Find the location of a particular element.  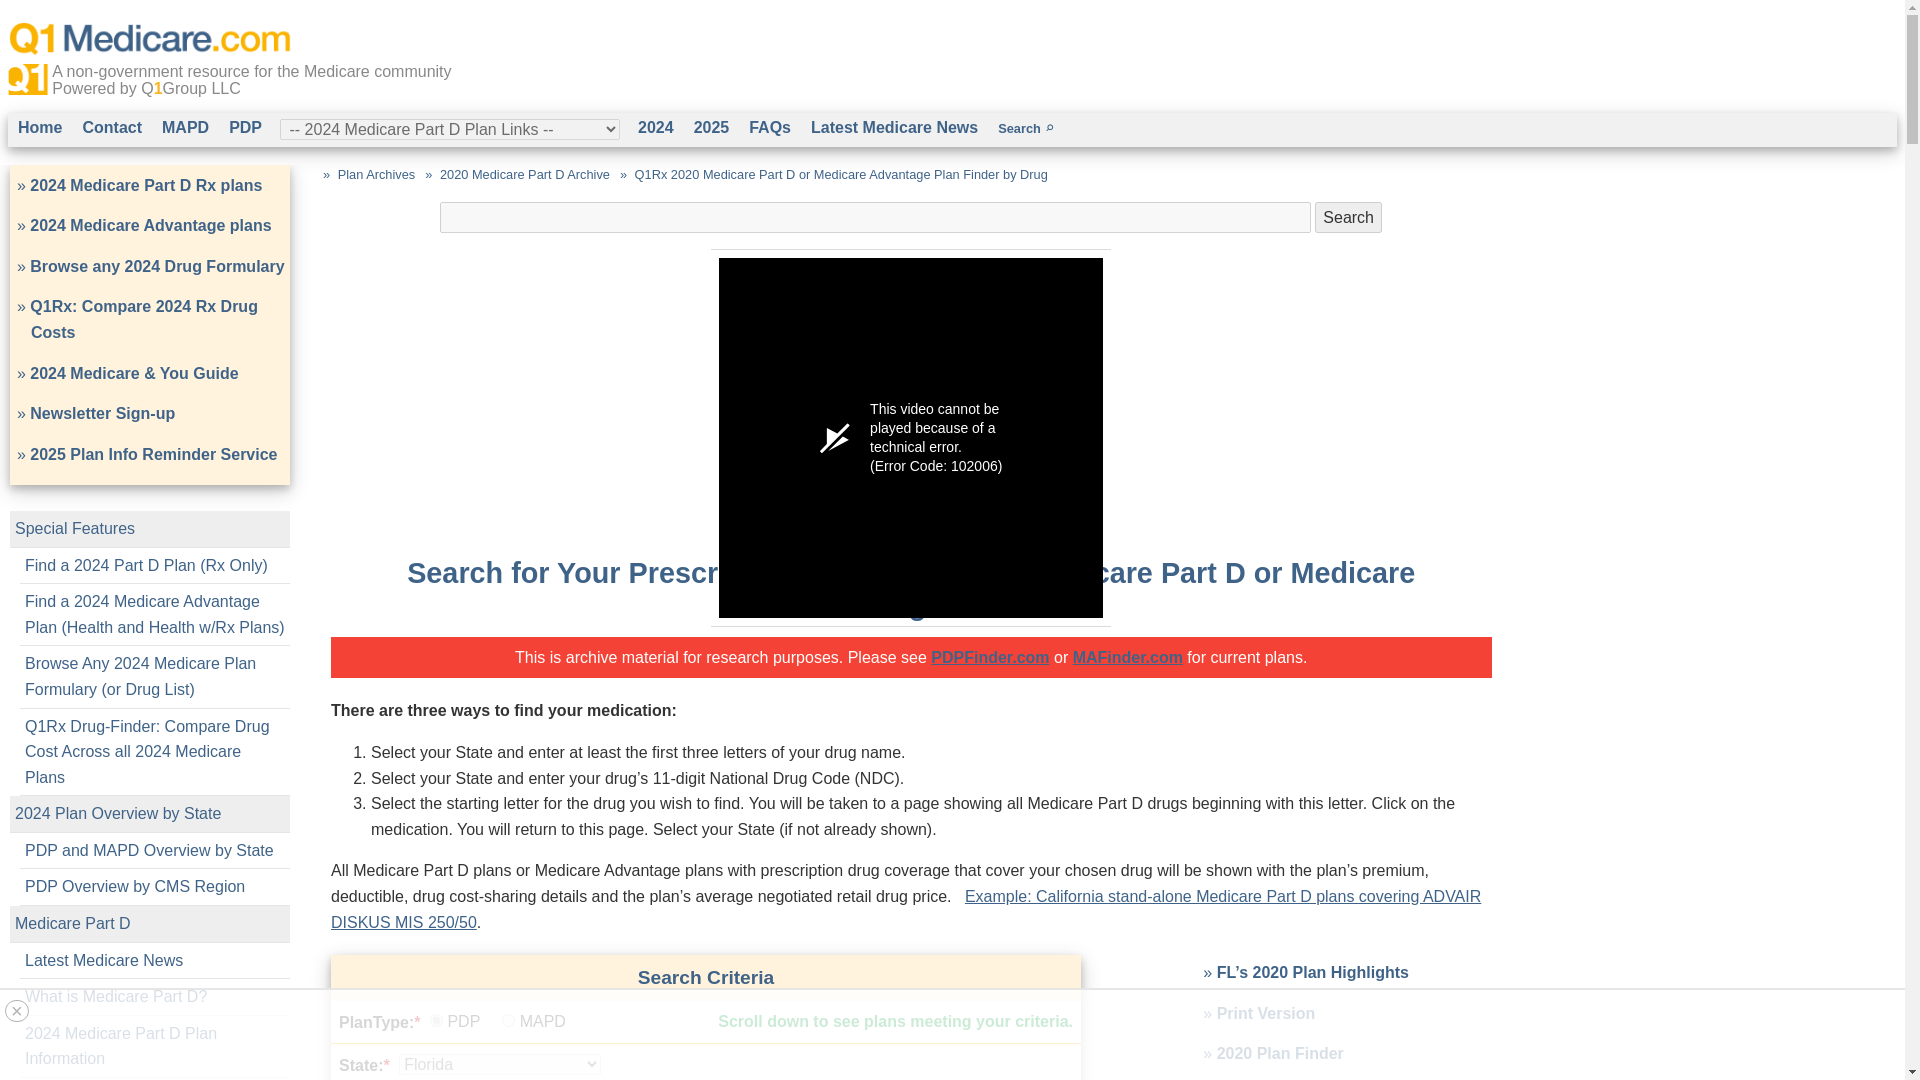

P is located at coordinates (436, 1020).